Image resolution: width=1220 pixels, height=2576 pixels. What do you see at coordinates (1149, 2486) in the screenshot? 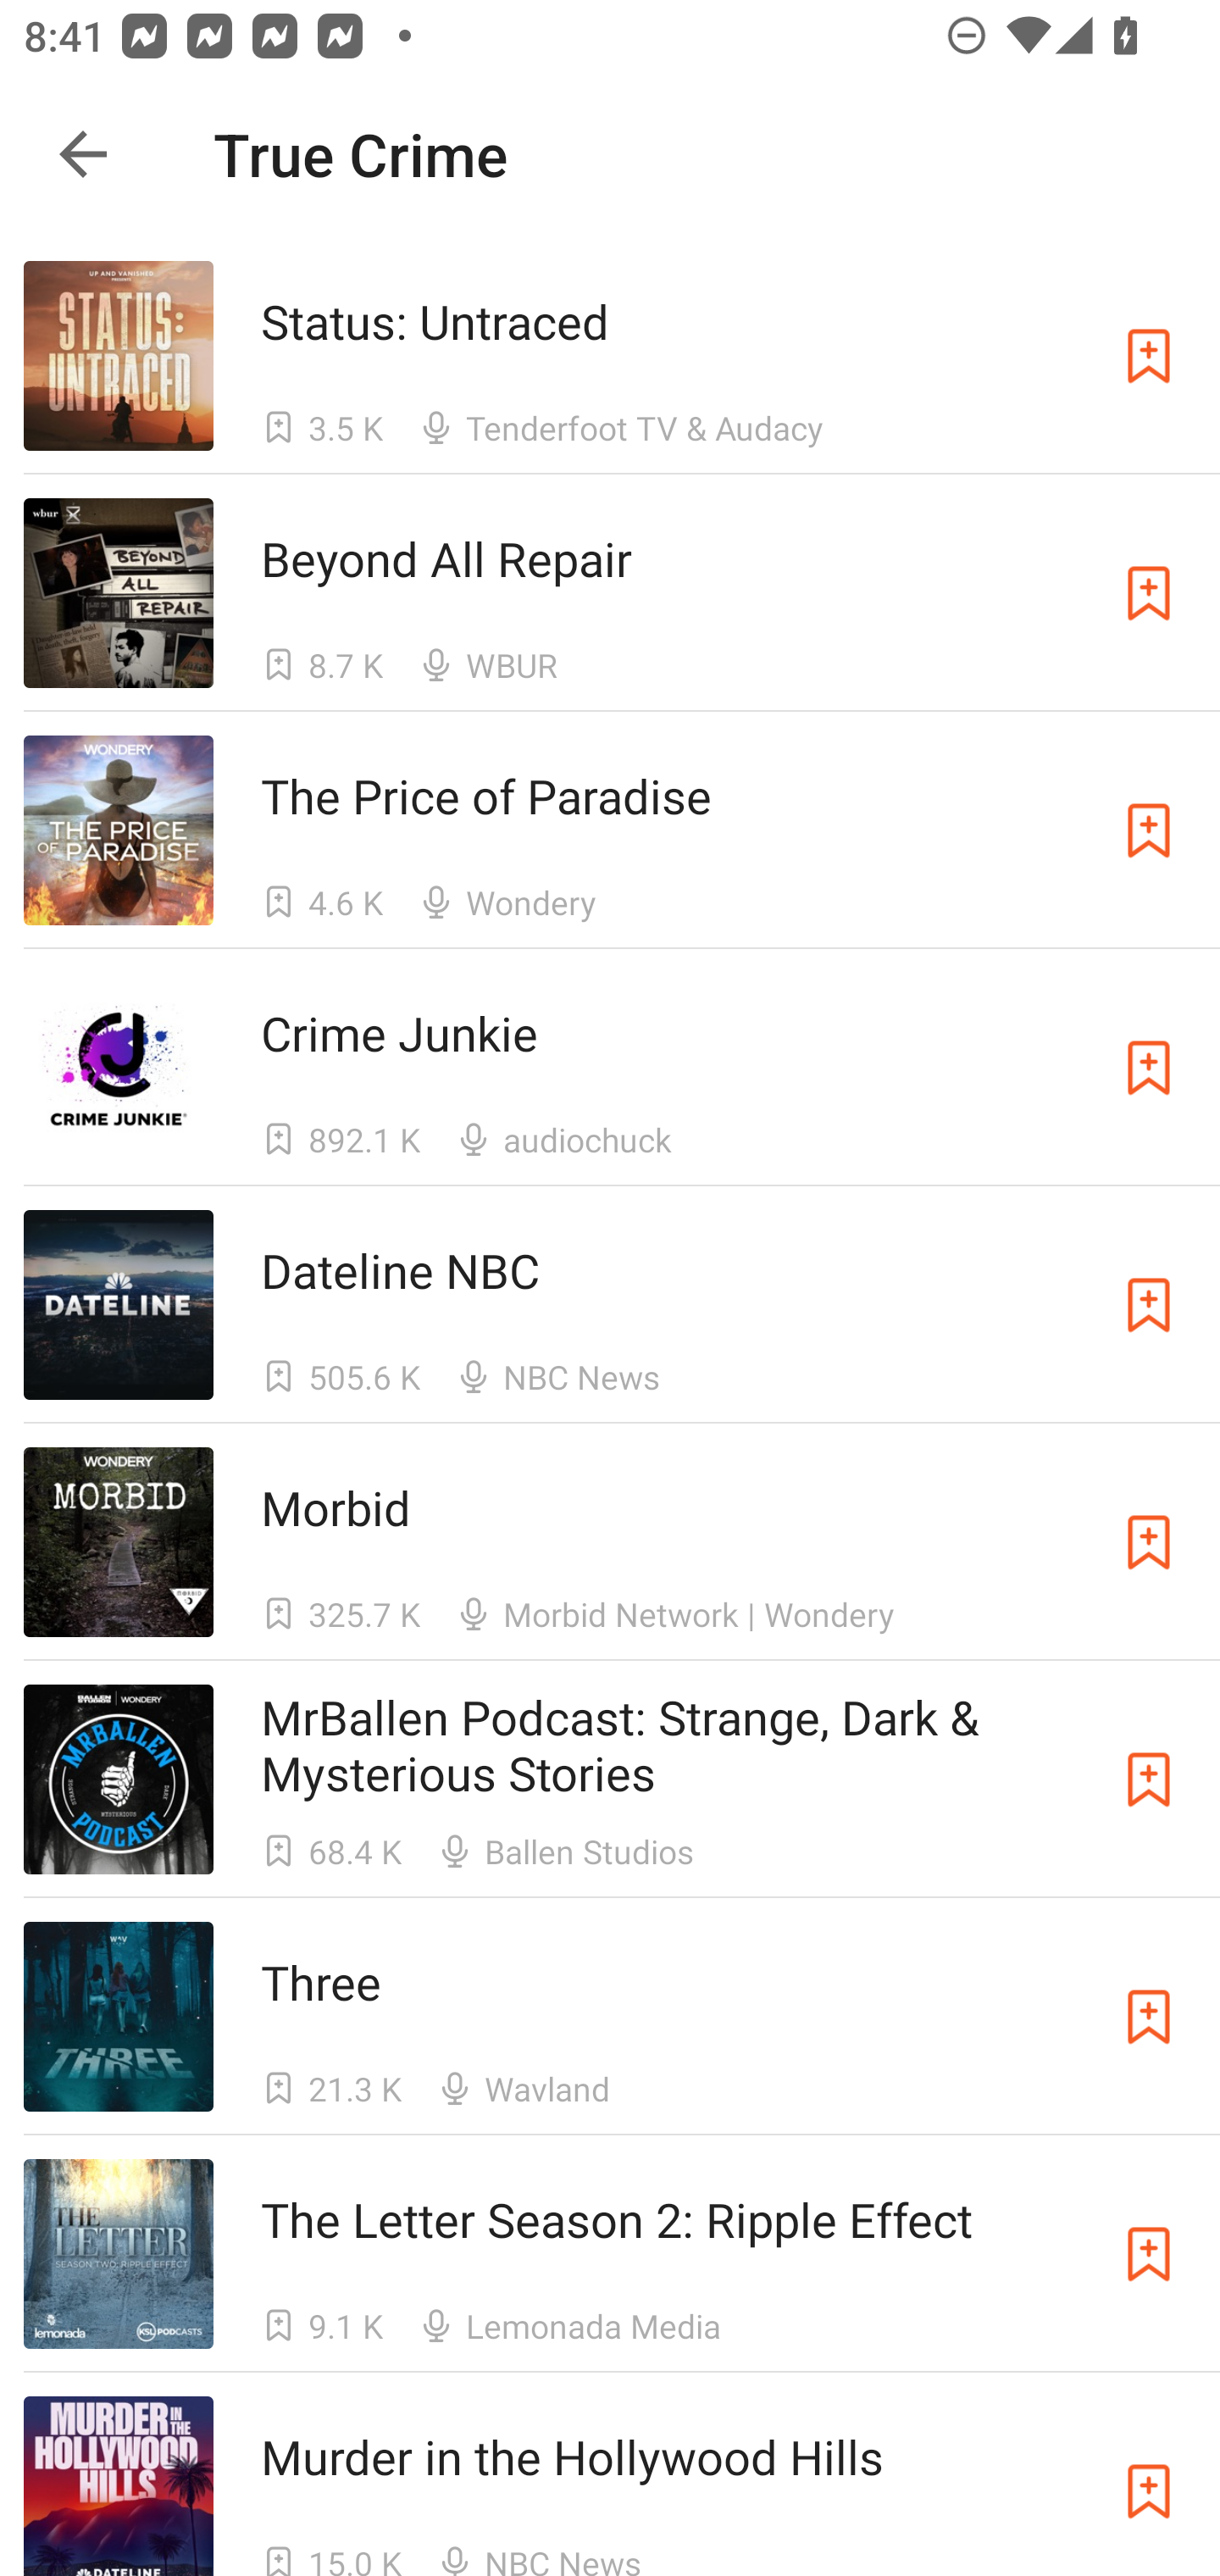
I see `Subscribe` at bounding box center [1149, 2486].